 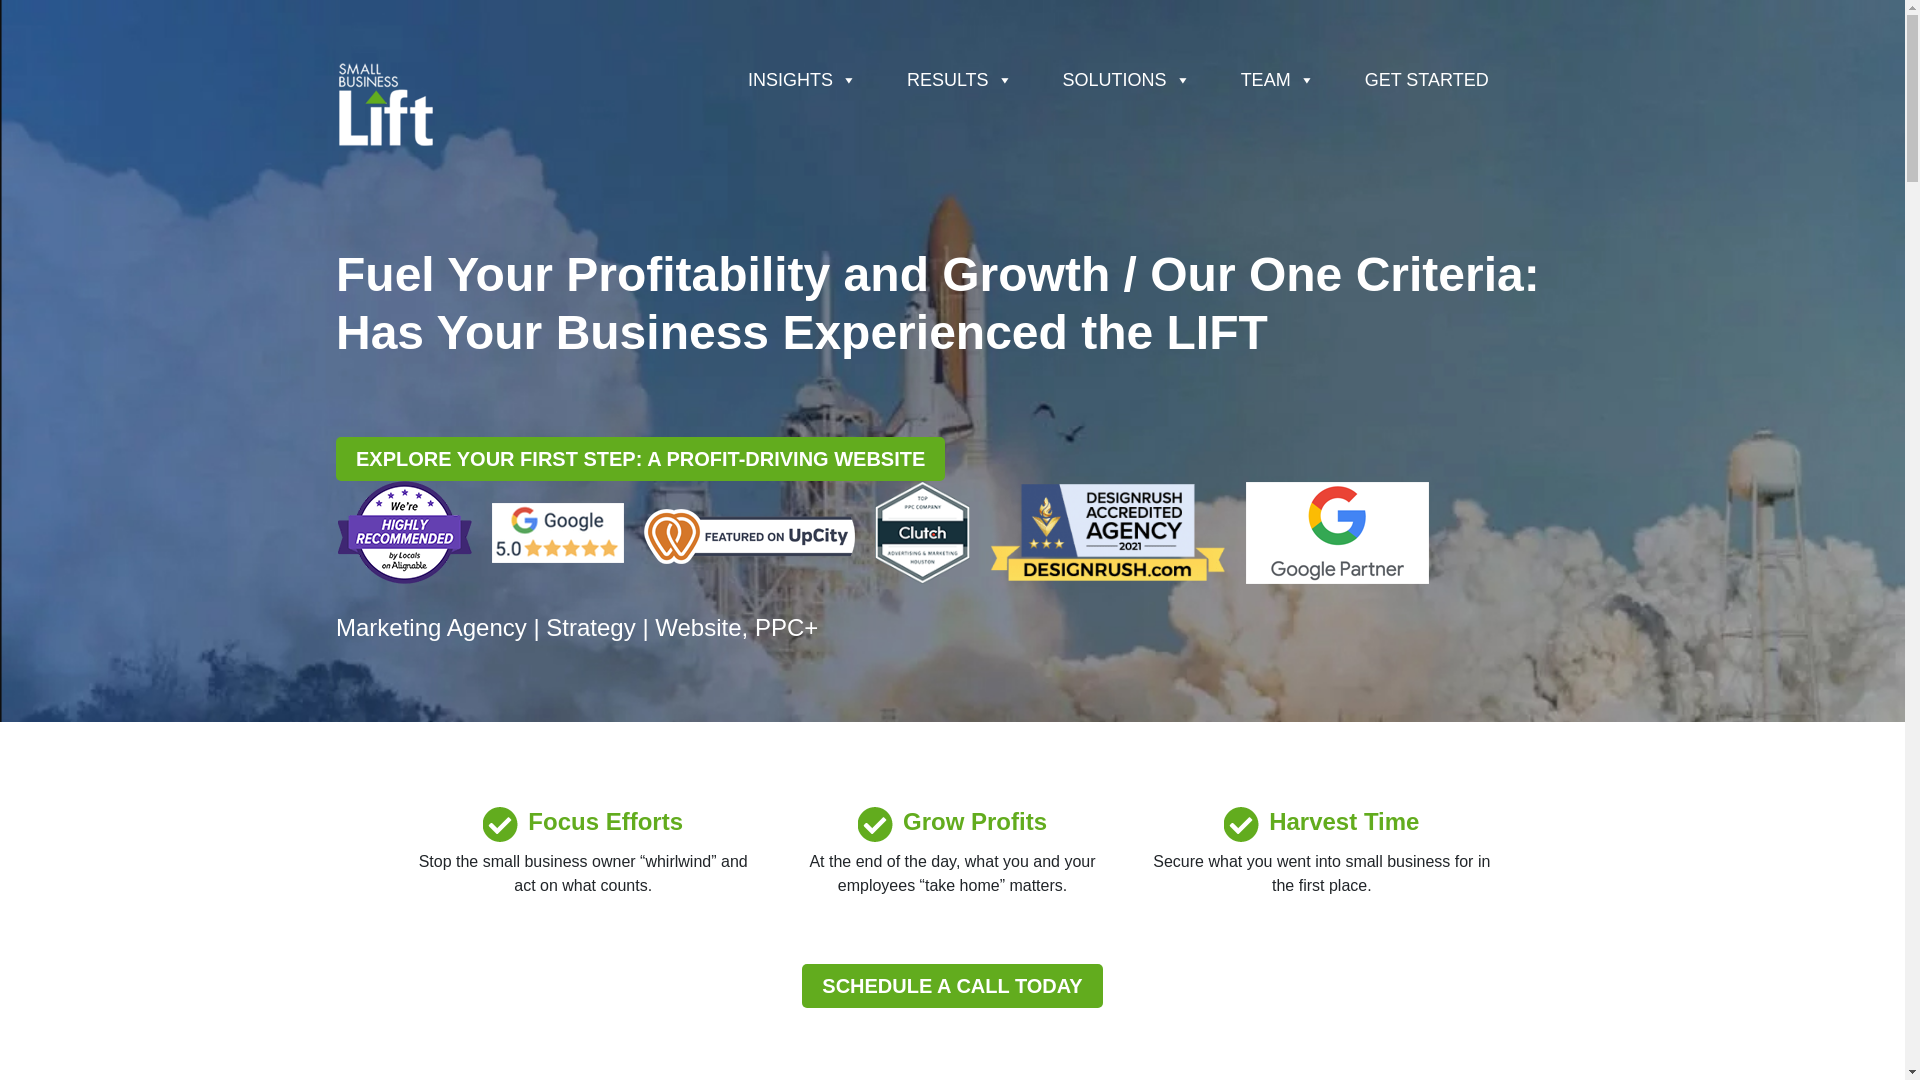 What do you see at coordinates (386, 102) in the screenshot?
I see `Small Business Lift` at bounding box center [386, 102].